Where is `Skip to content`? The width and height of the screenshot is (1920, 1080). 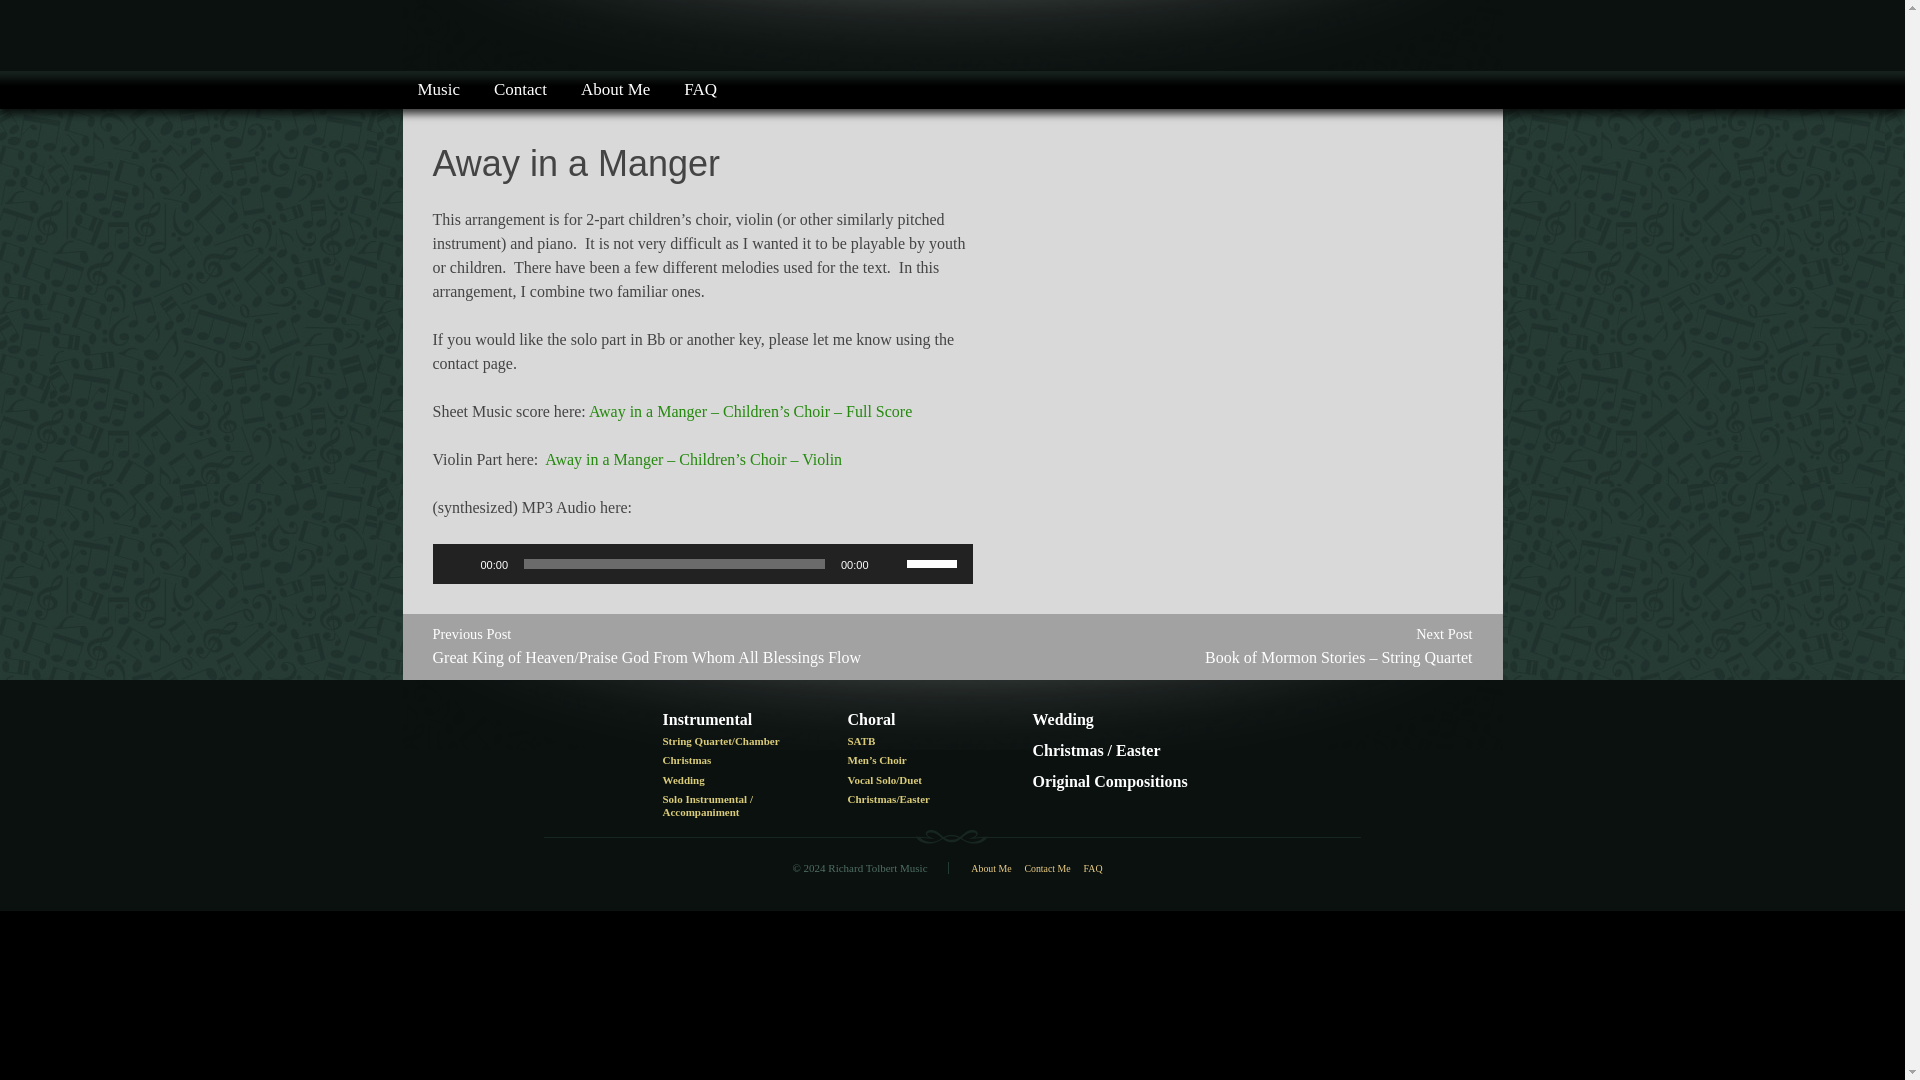 Skip to content is located at coordinates (48, 83).